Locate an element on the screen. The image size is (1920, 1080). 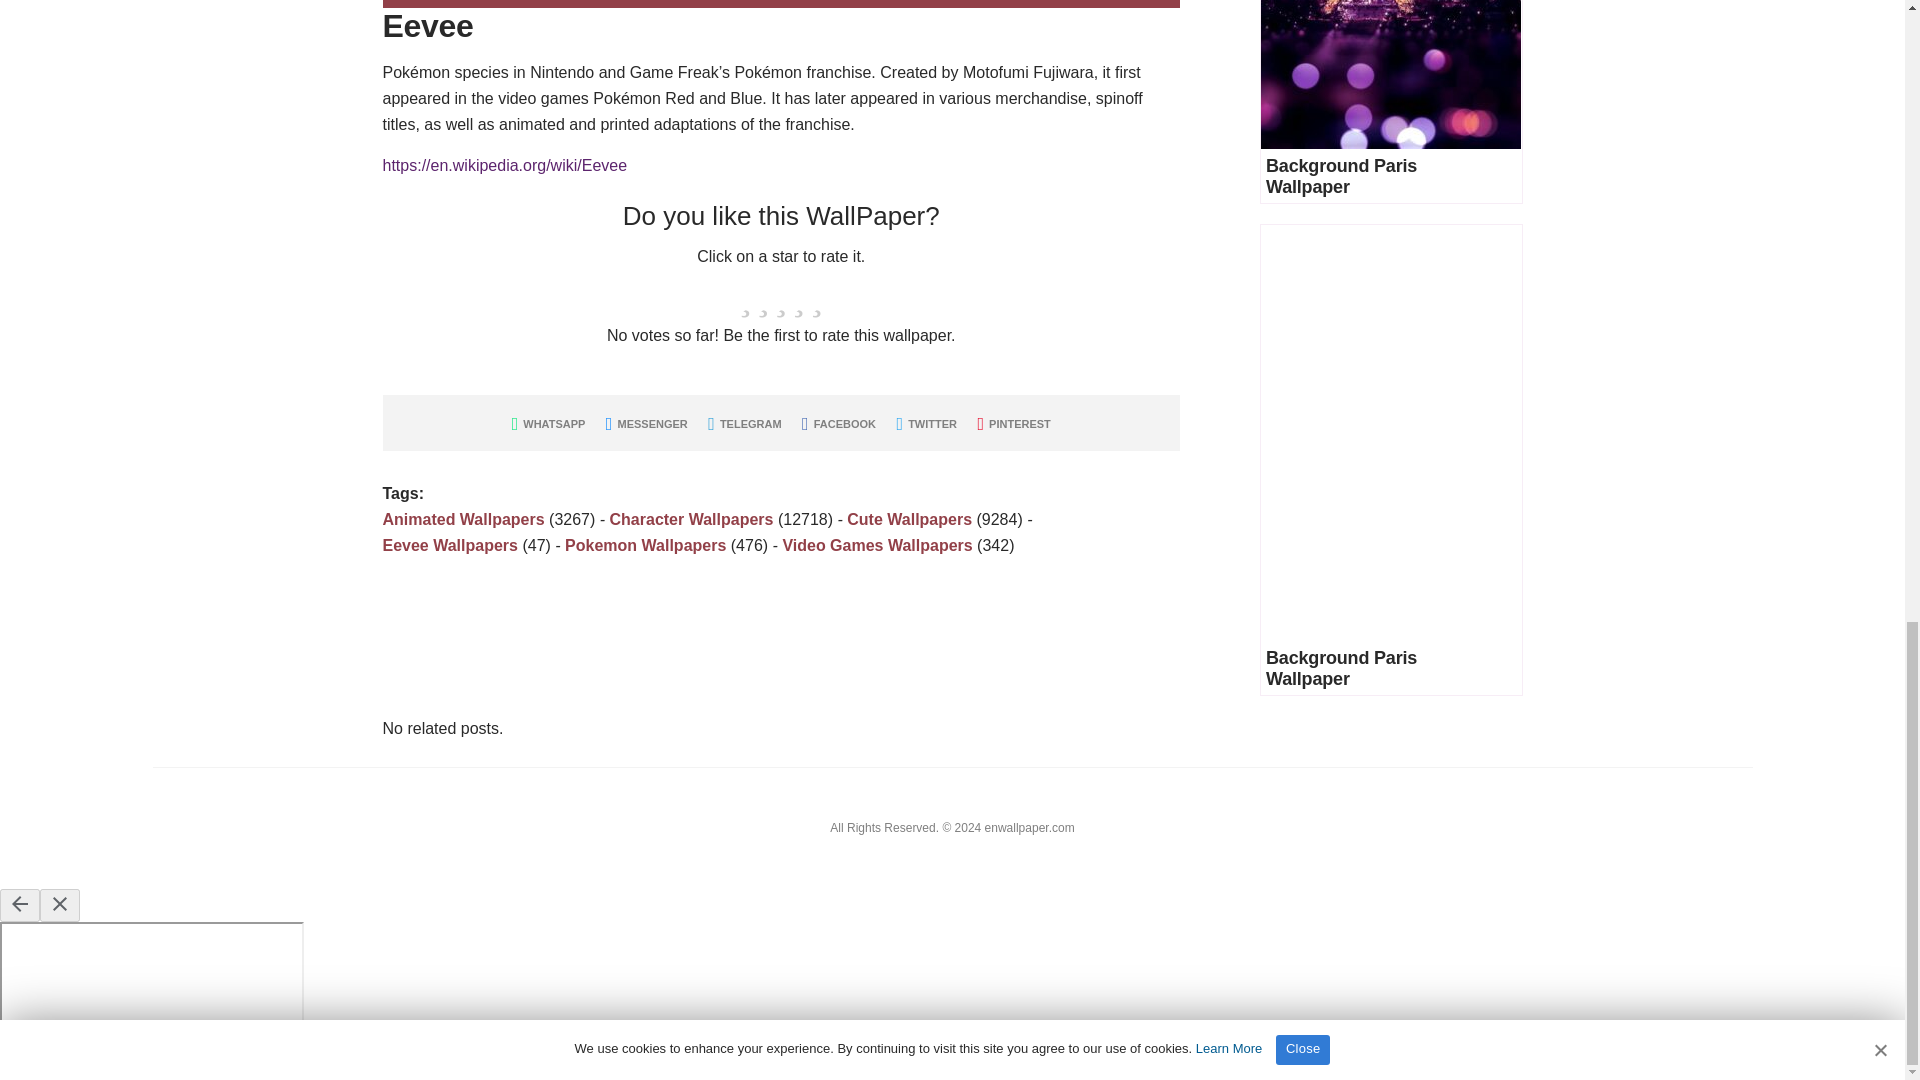
PINTEREST is located at coordinates (1014, 423).